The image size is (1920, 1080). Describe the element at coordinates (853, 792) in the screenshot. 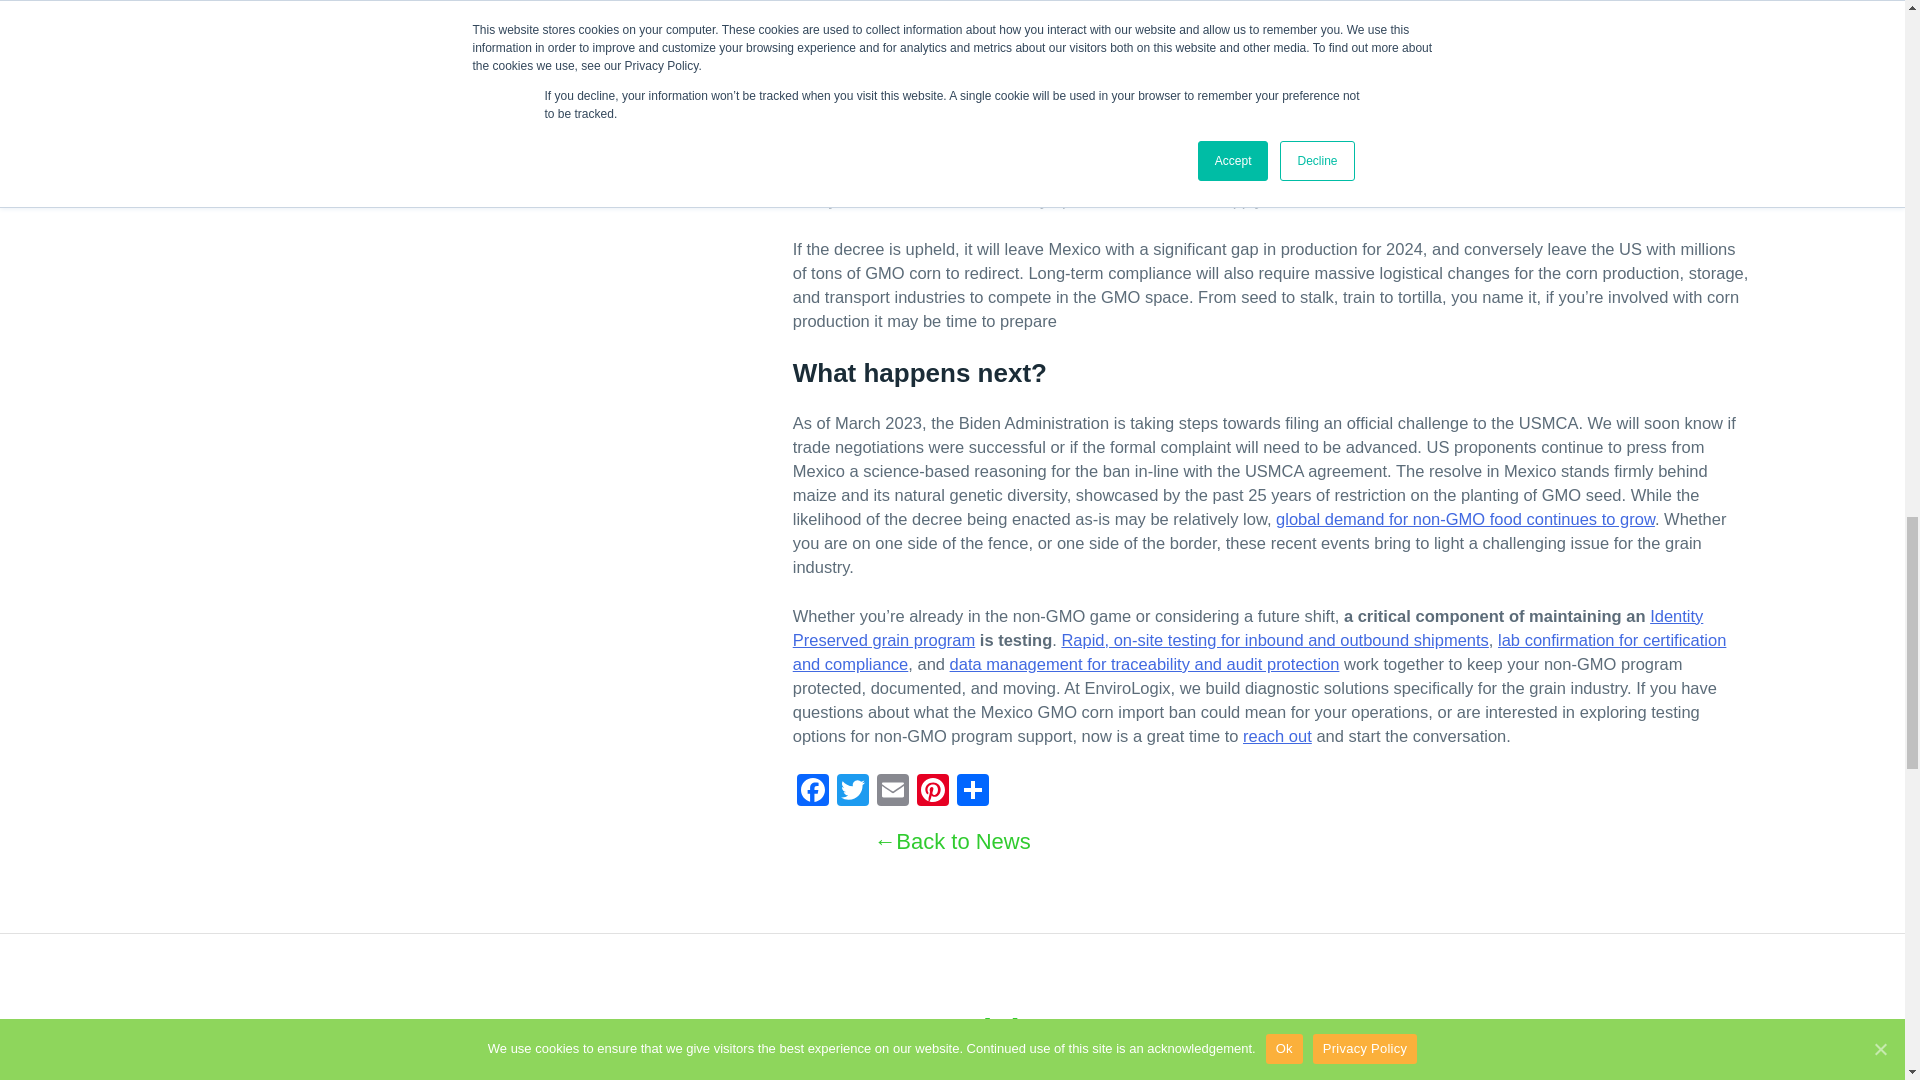

I see `Twitter` at that location.